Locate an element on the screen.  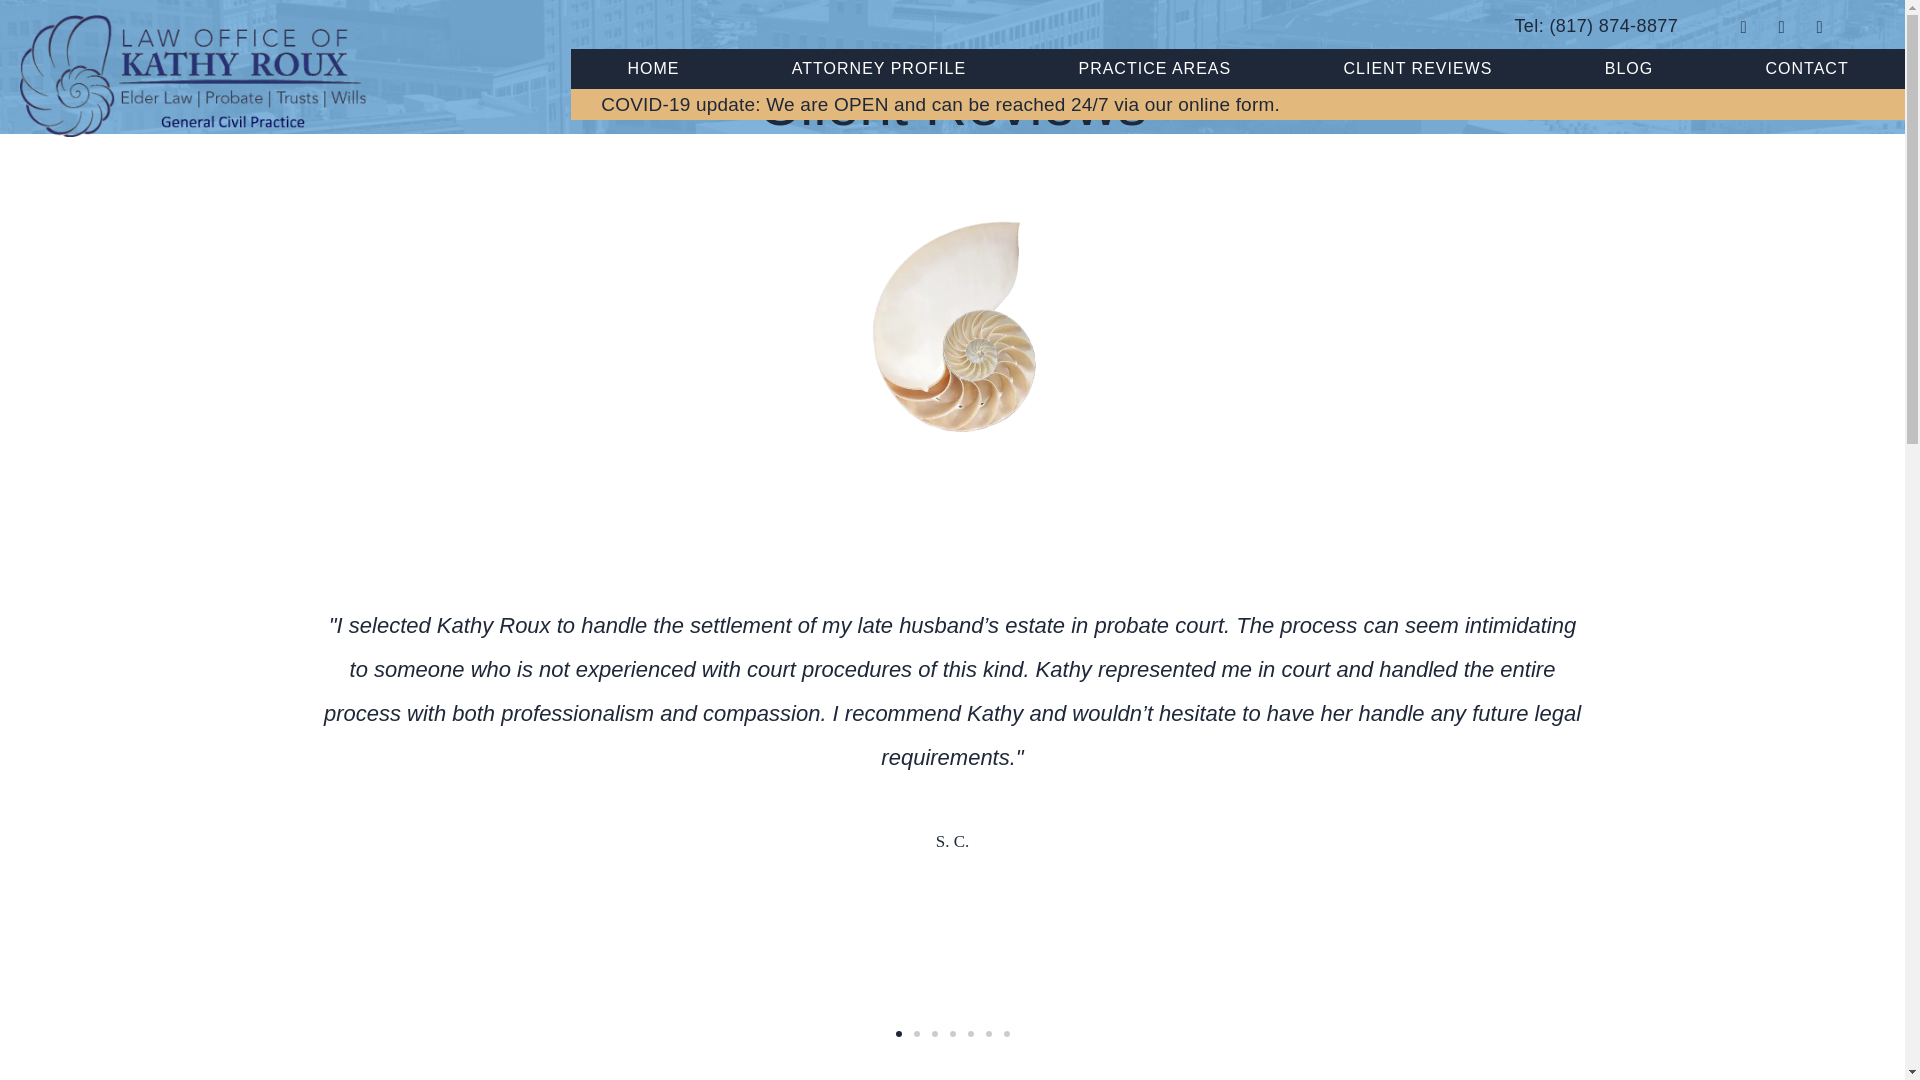
CONTACT is located at coordinates (1806, 68).